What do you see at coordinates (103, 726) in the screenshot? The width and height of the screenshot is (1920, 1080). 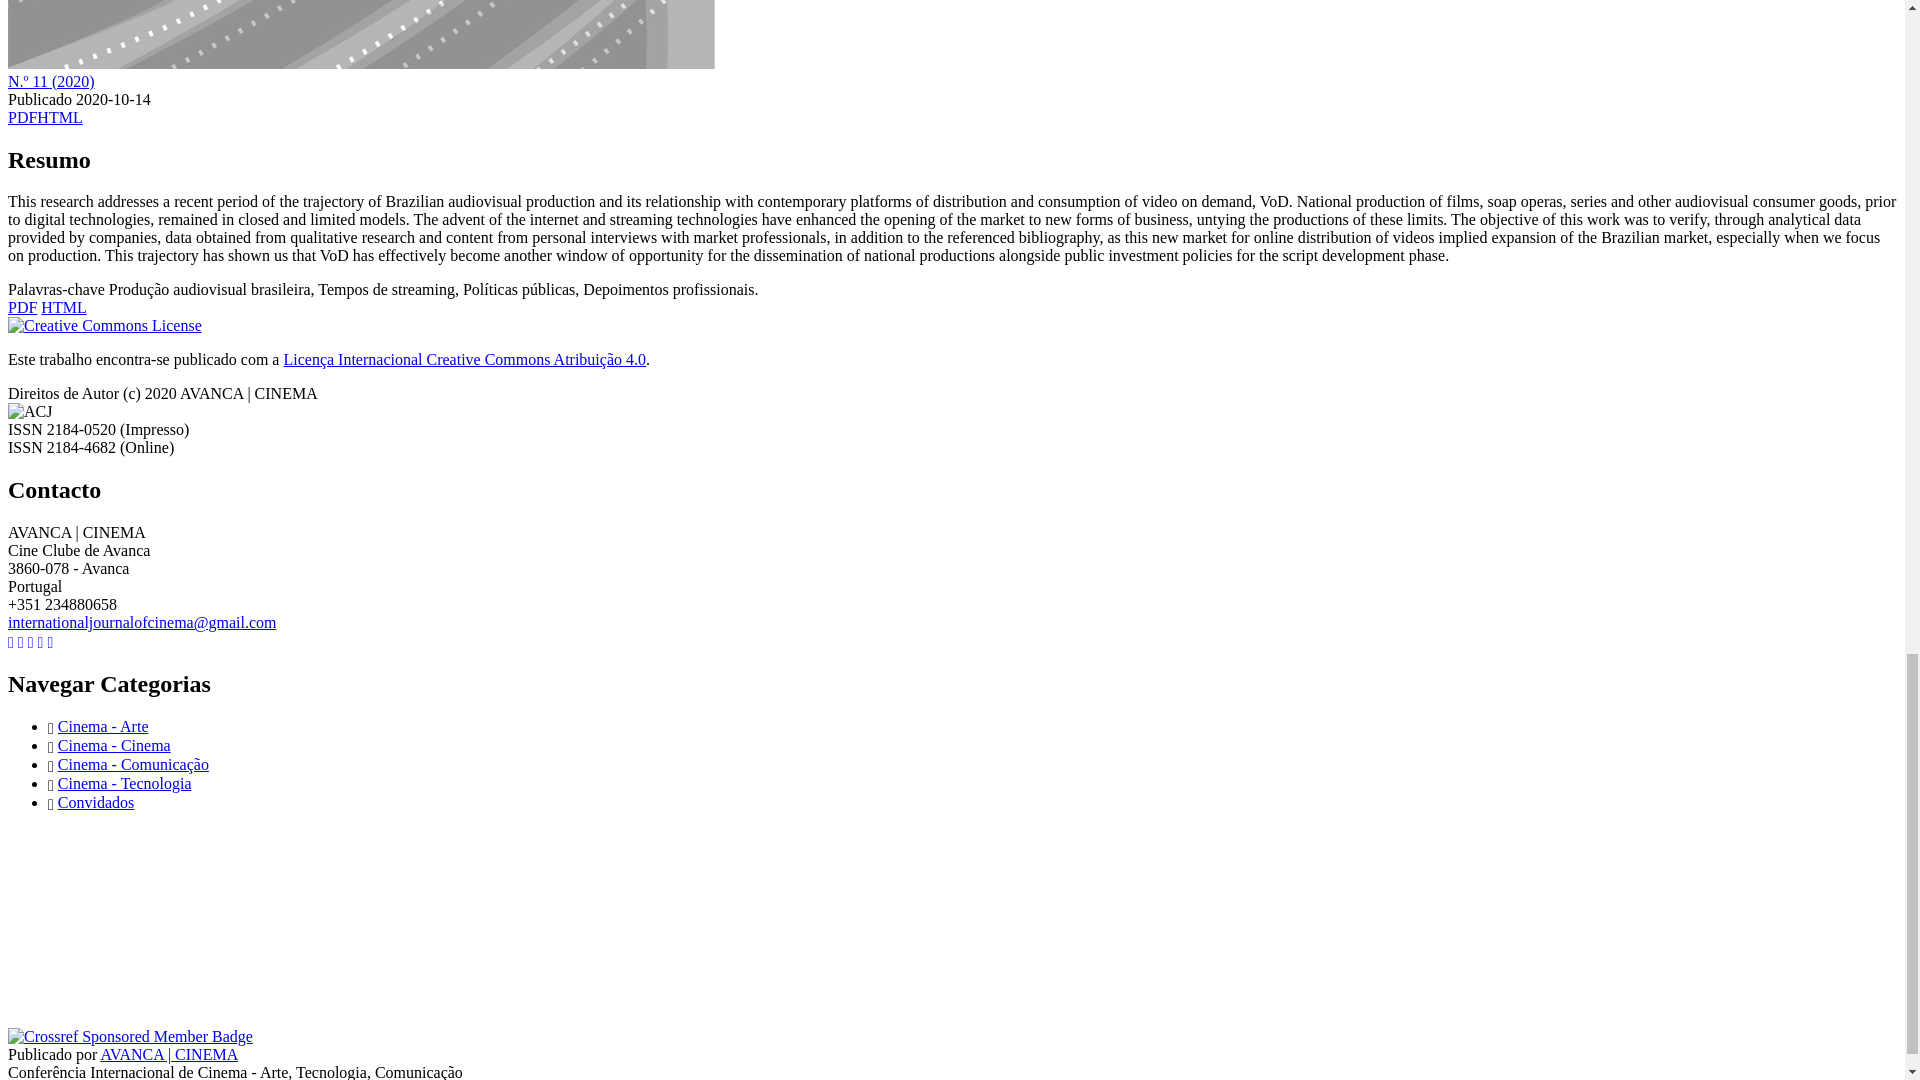 I see `Cinema - Arte` at bounding box center [103, 726].